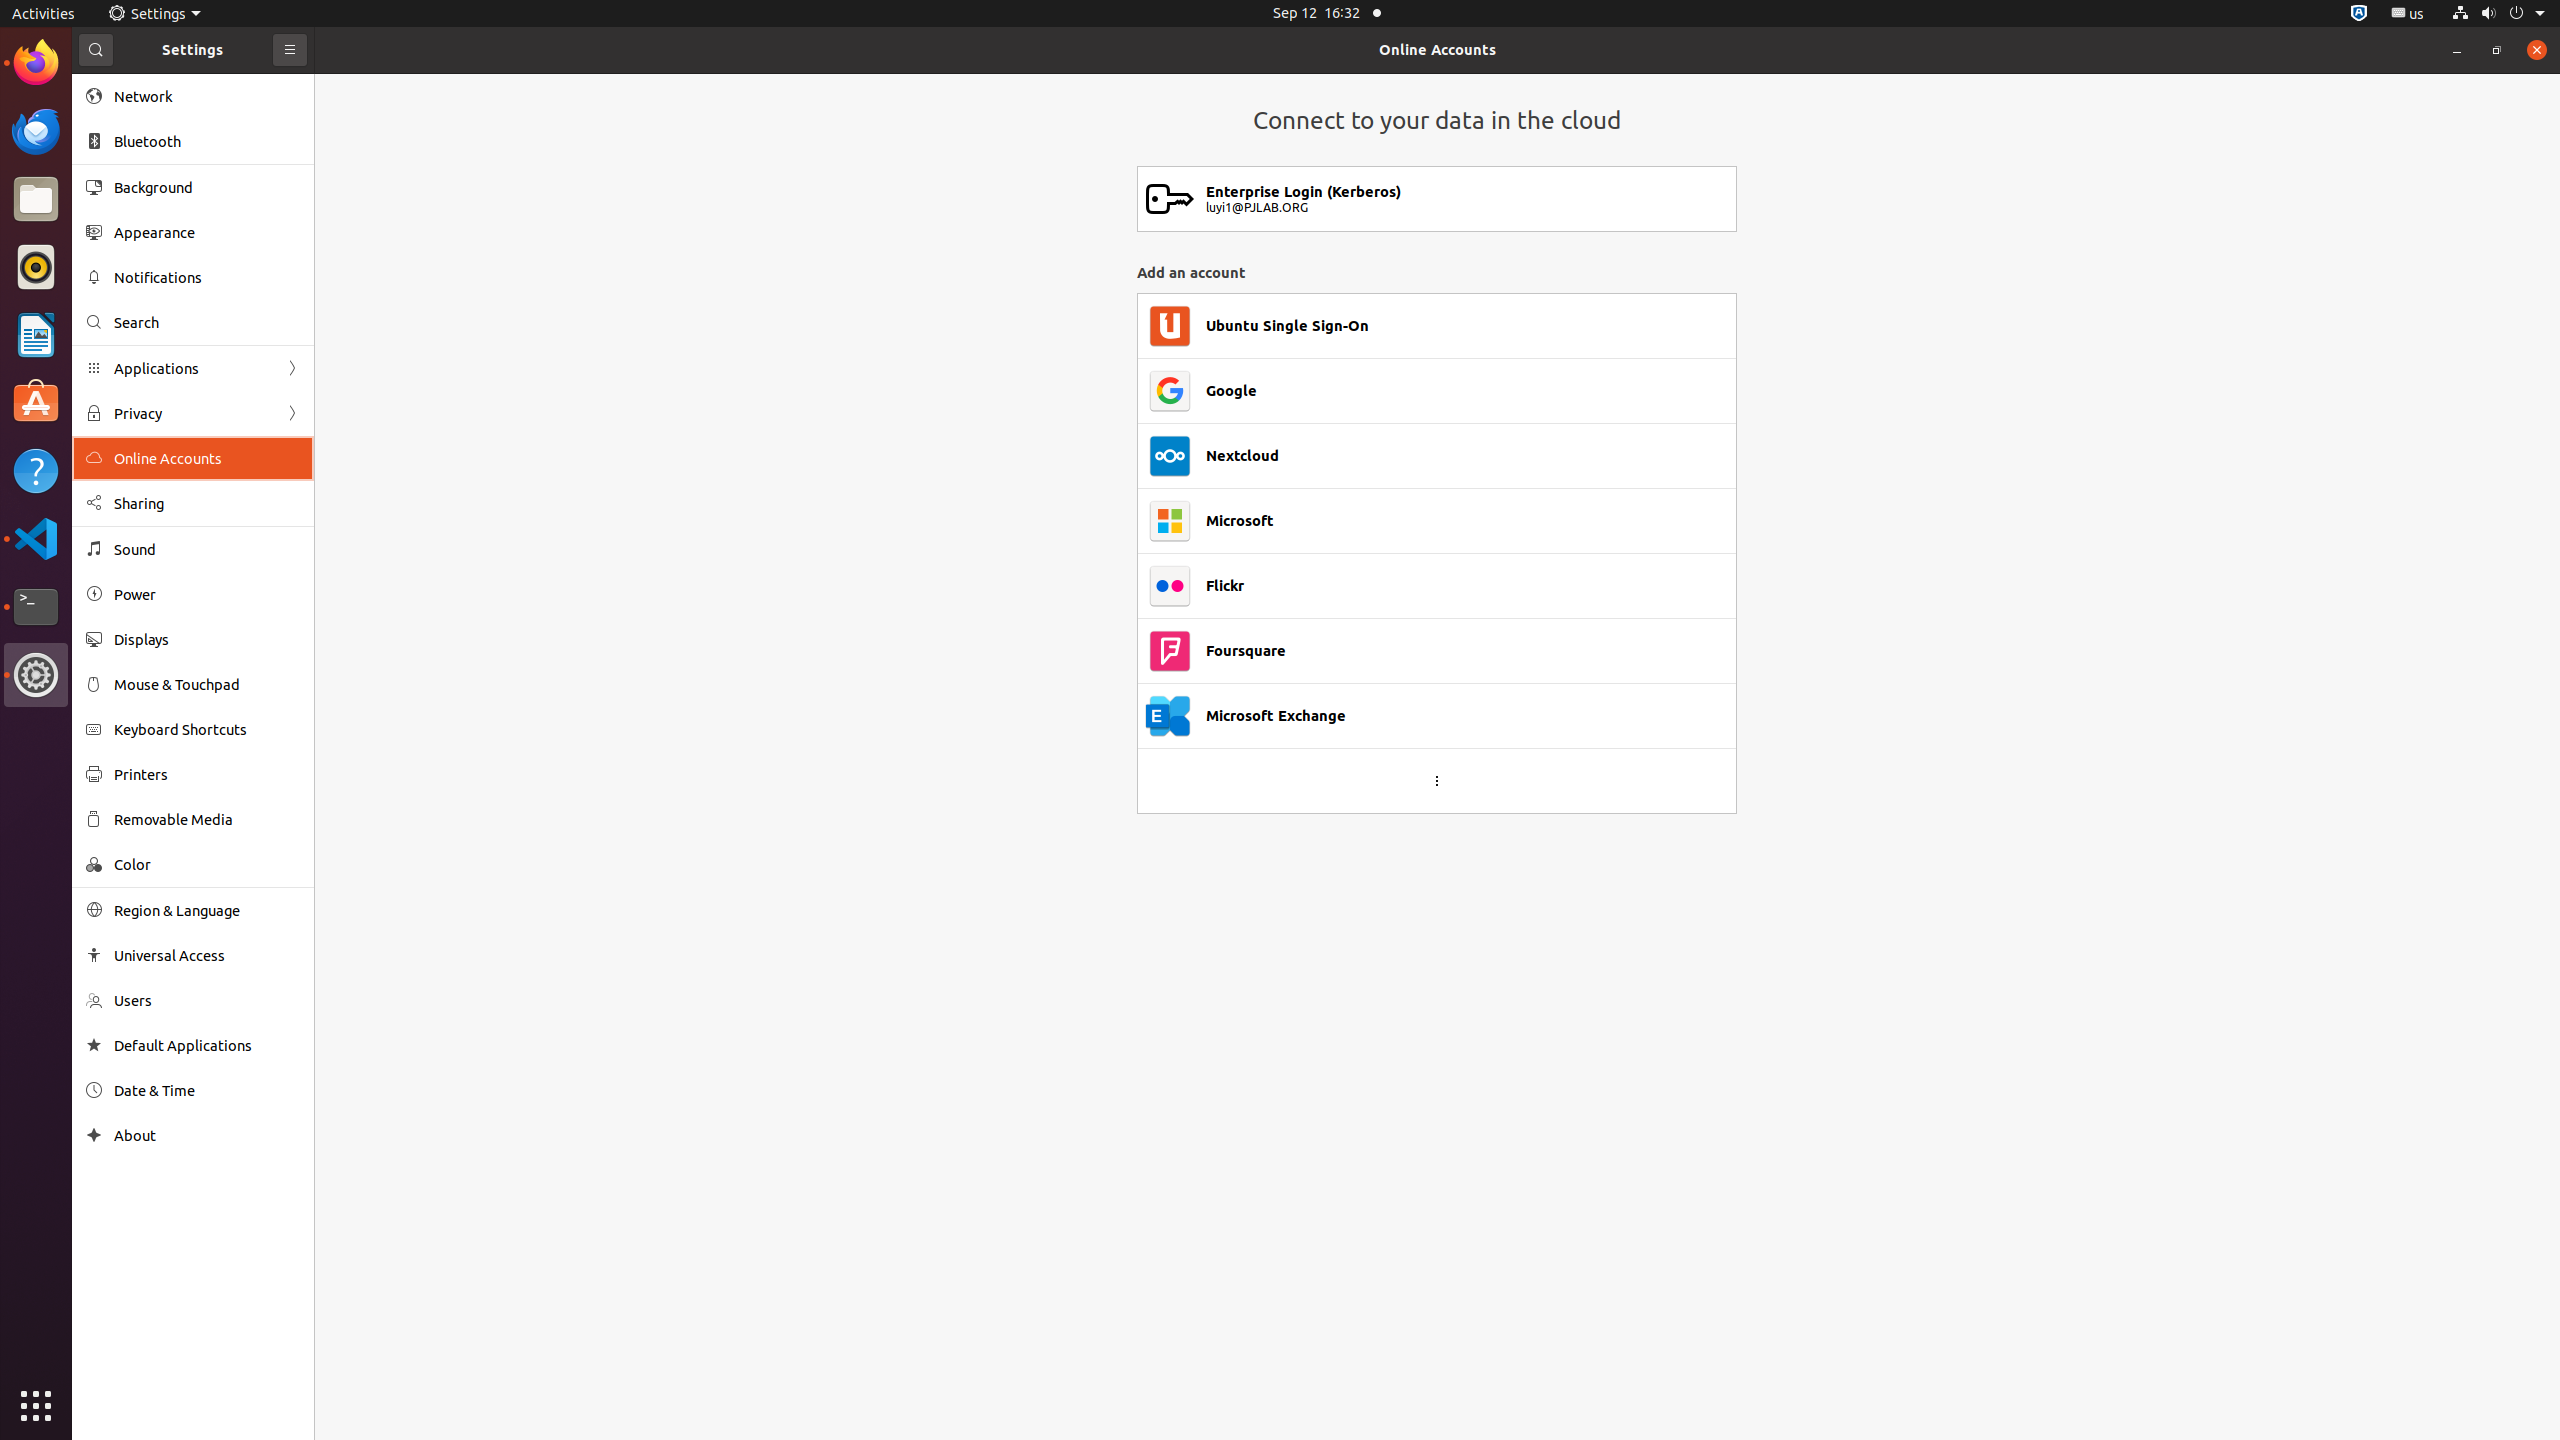 The height and width of the screenshot is (1440, 2560). Describe the element at coordinates (207, 142) in the screenshot. I see `Bluetooth` at that location.